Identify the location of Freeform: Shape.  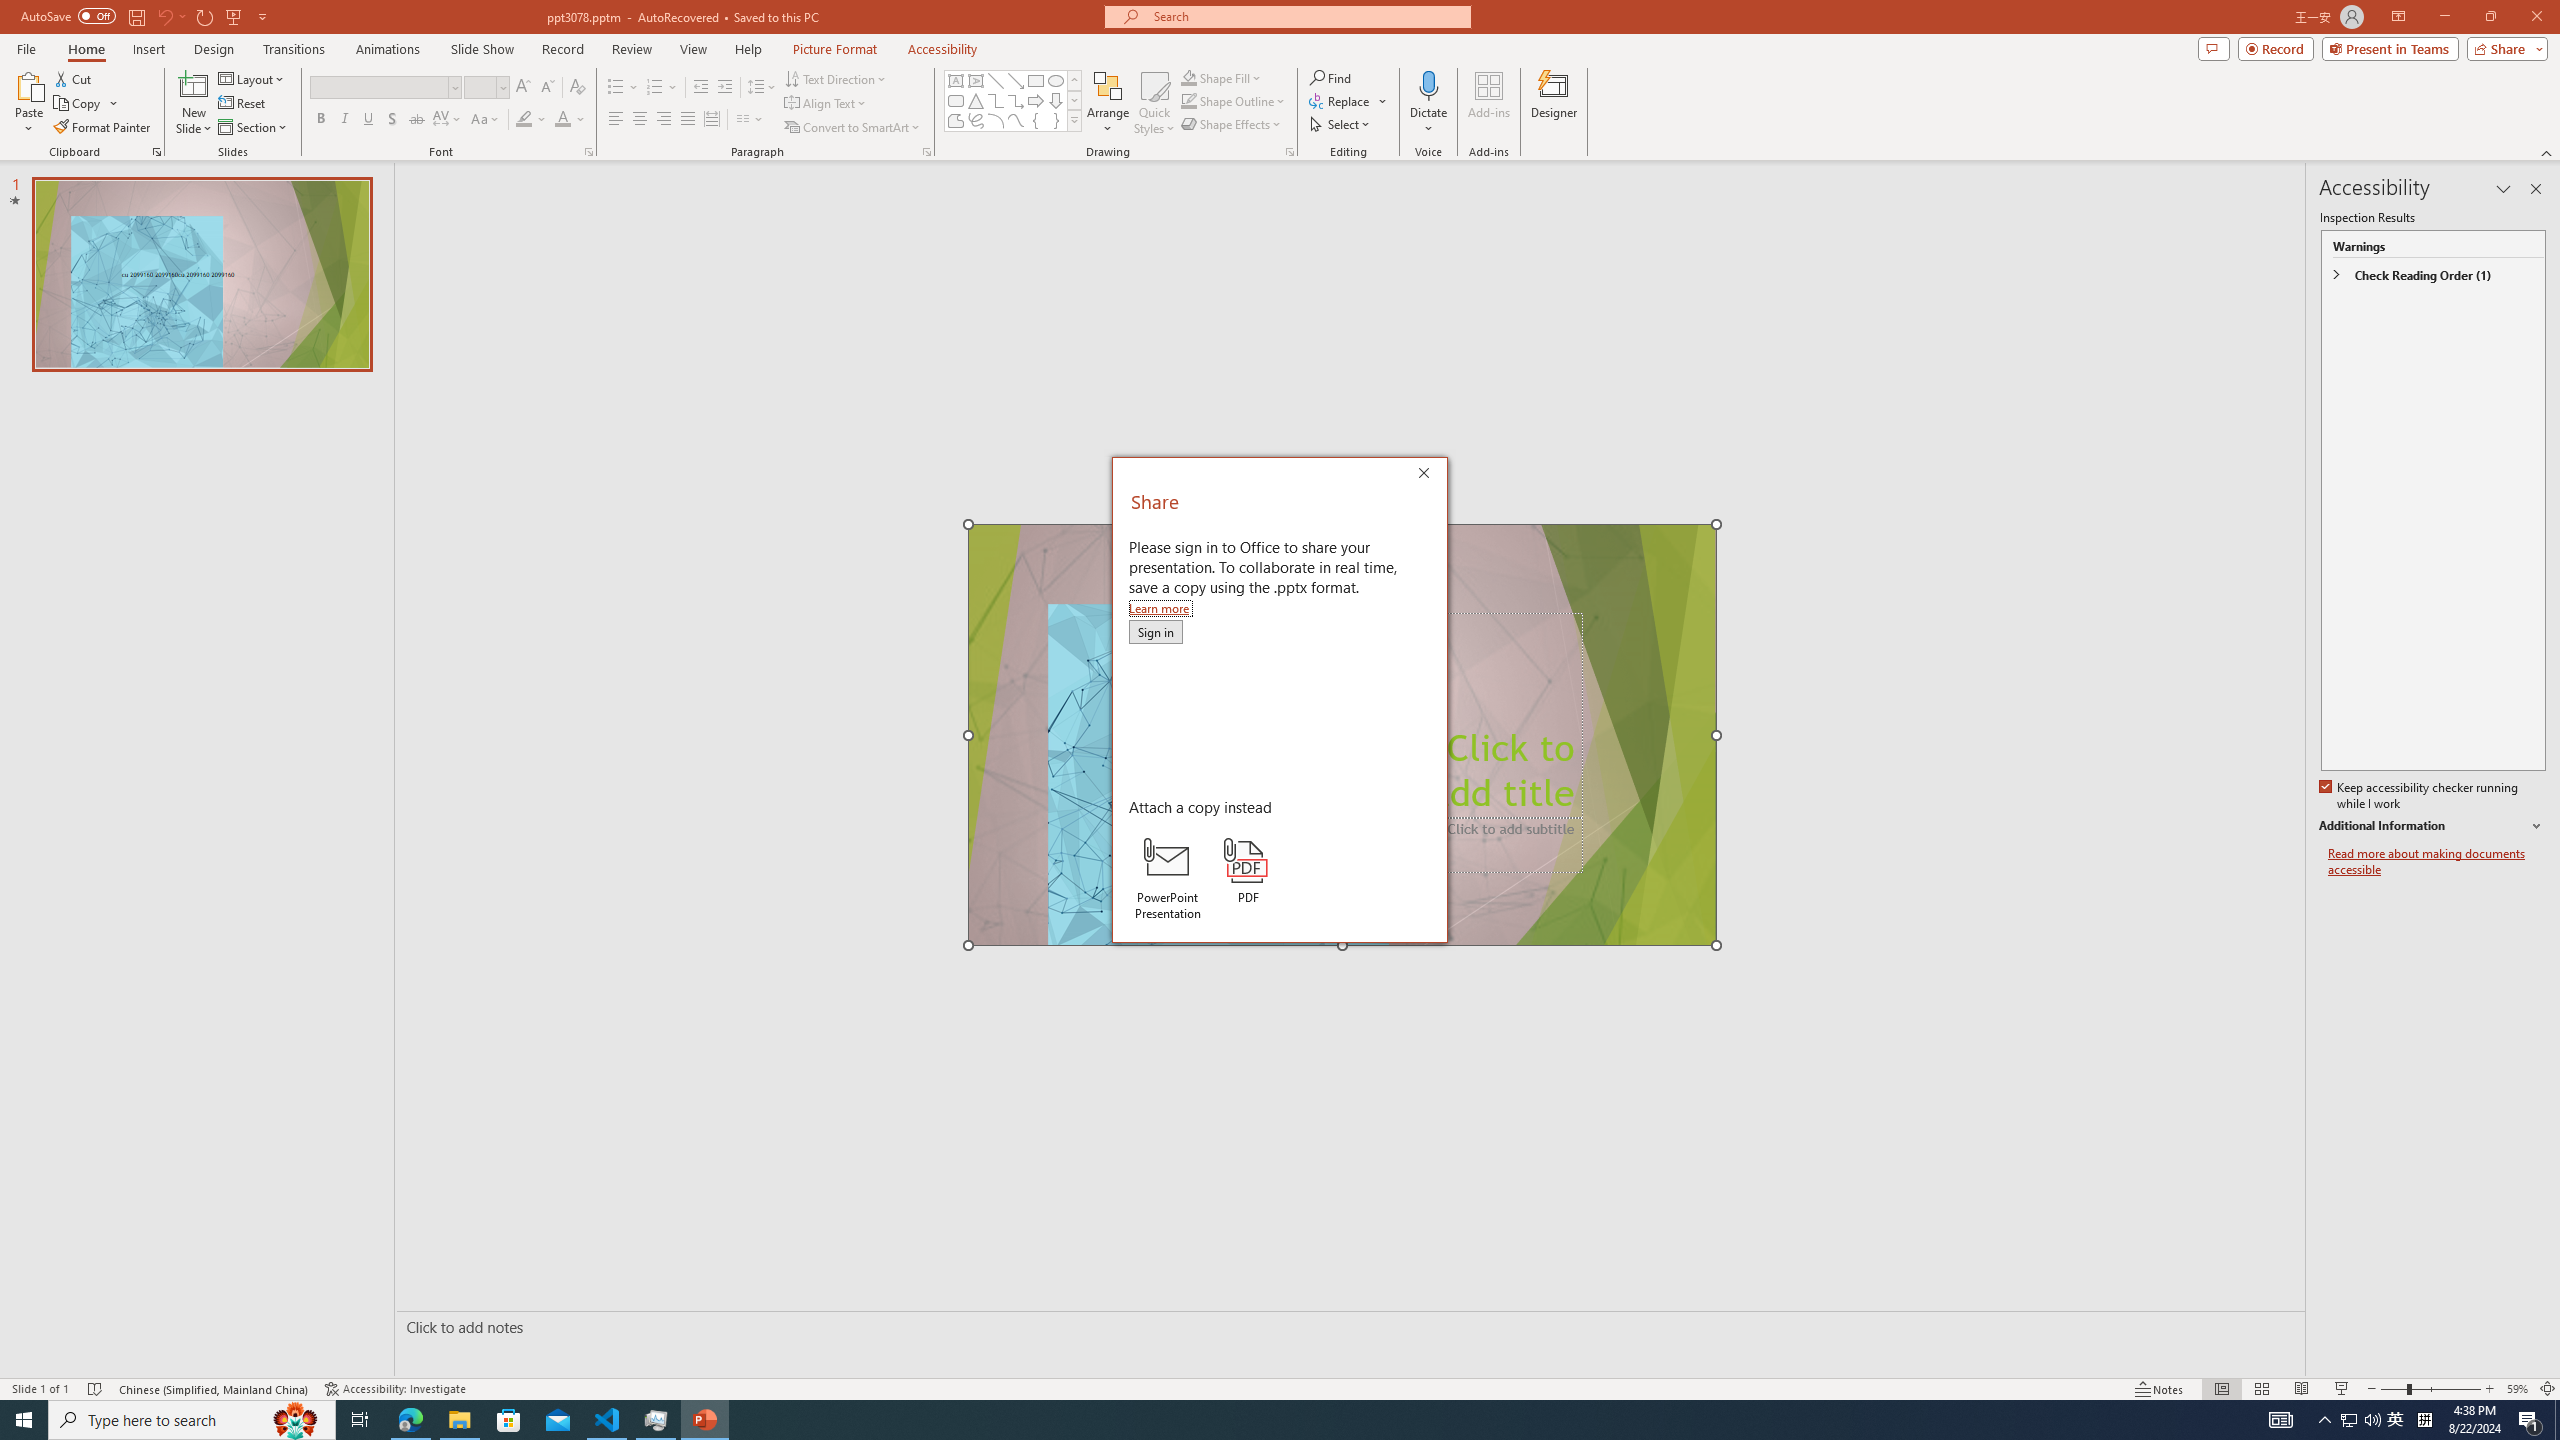
(956, 120).